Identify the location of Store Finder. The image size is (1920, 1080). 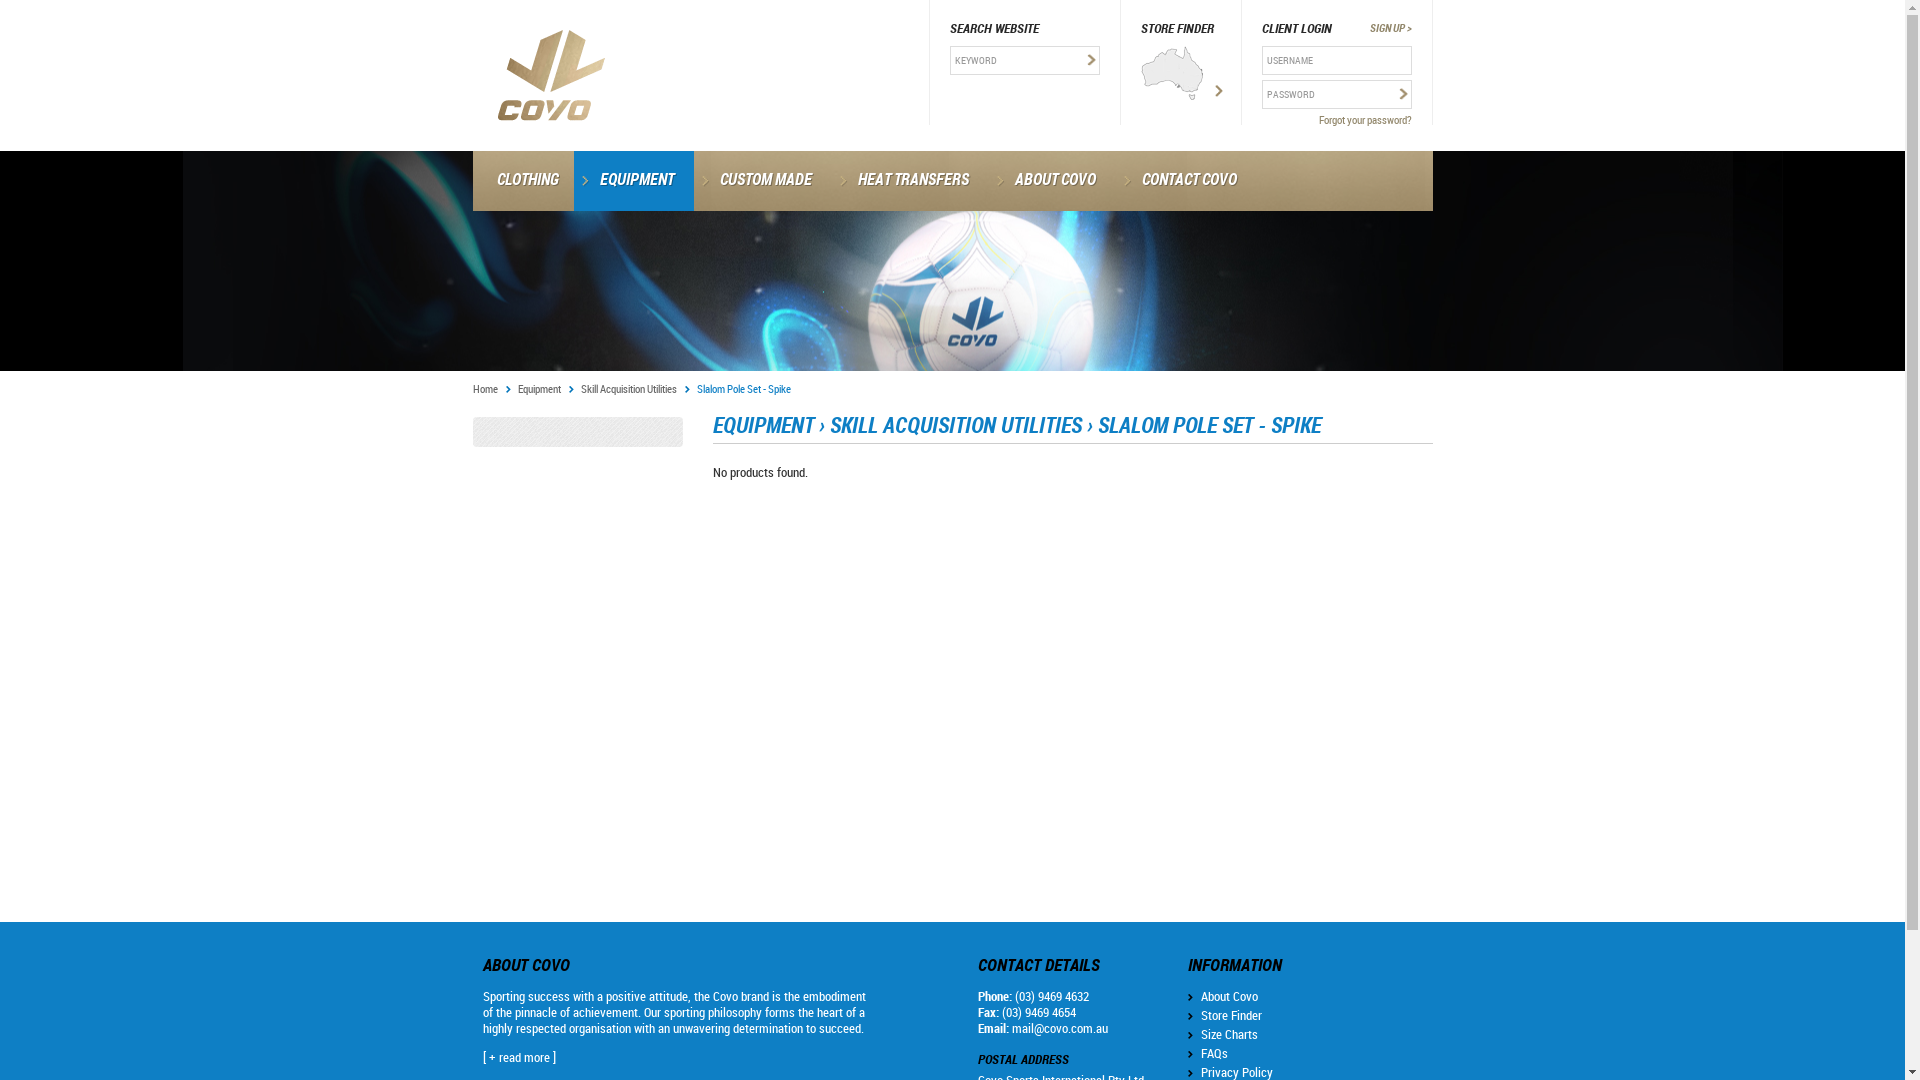
(1230, 1015).